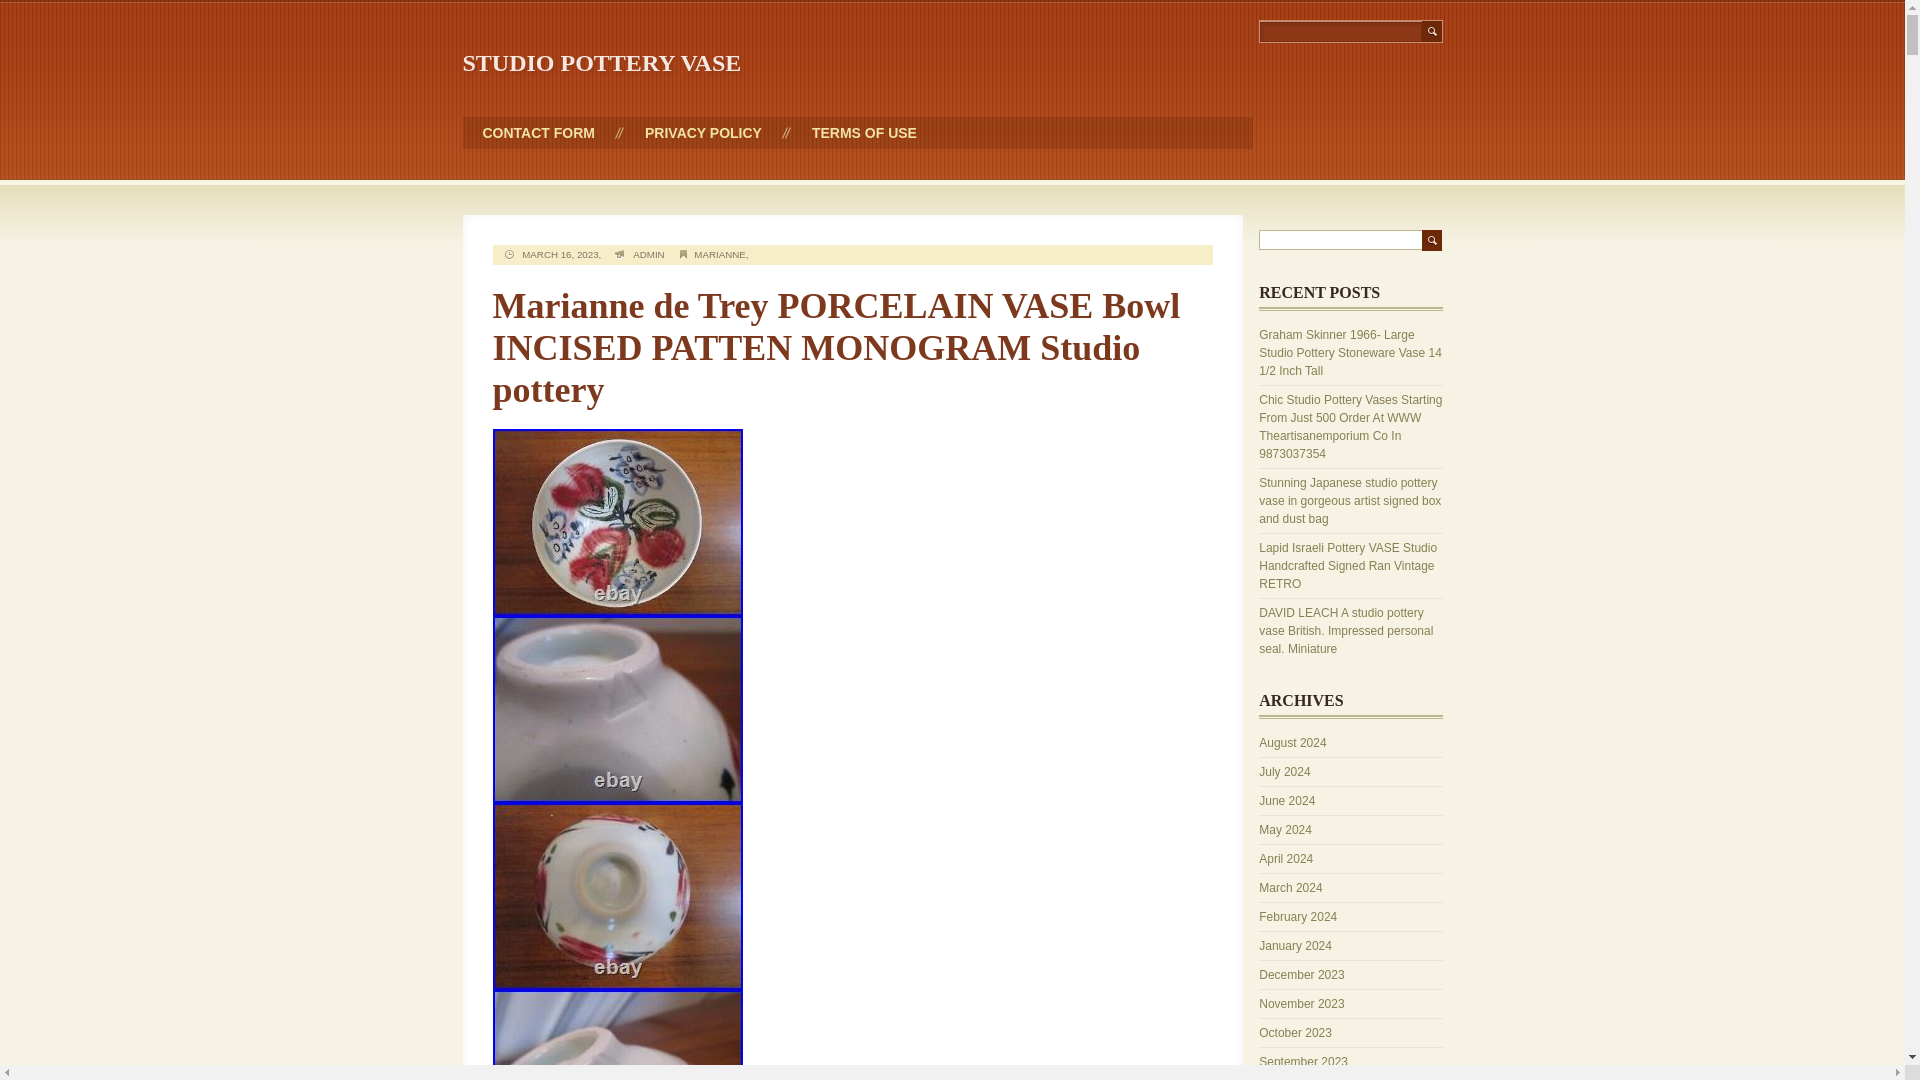 This screenshot has height=1080, width=1920. Describe the element at coordinates (1298, 917) in the screenshot. I see `February 2024` at that location.